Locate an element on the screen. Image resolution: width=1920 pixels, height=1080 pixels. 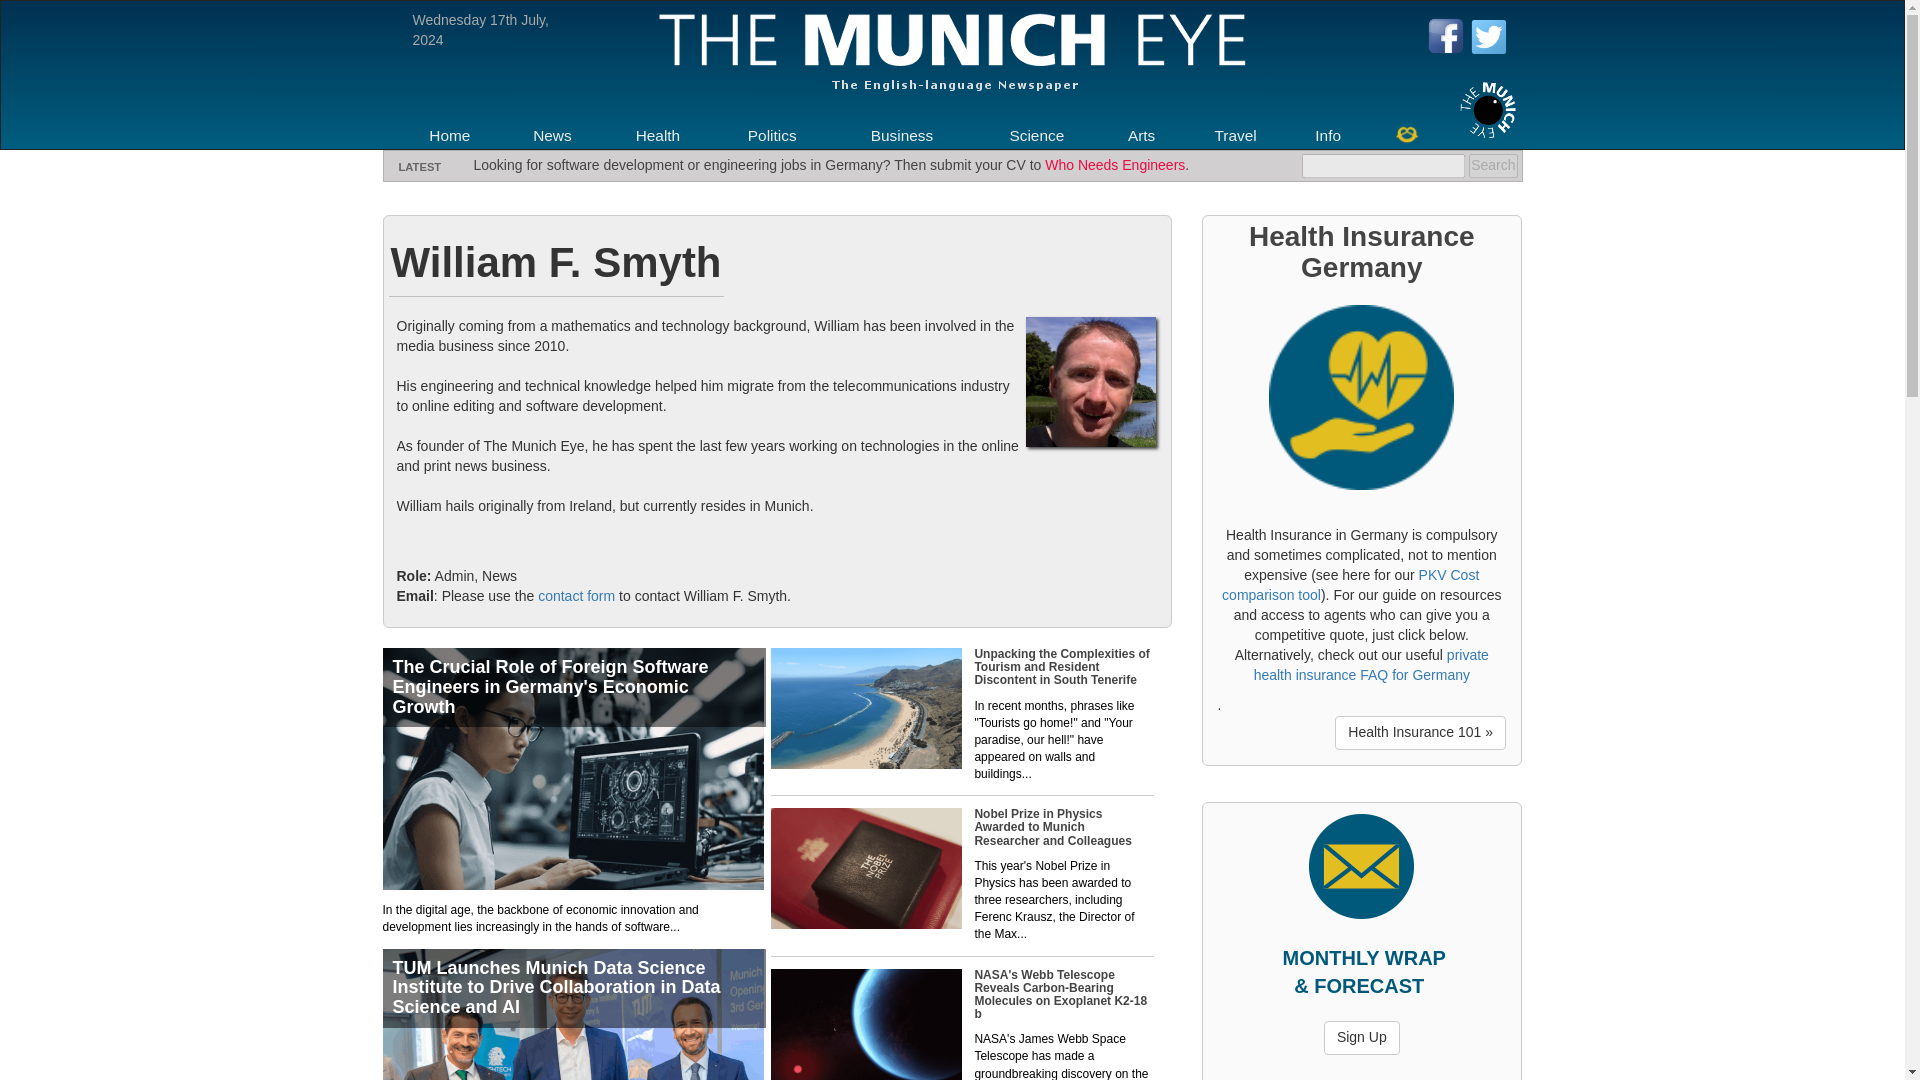
Munich Lifestlye of Health and Sustainability is located at coordinates (658, 136).